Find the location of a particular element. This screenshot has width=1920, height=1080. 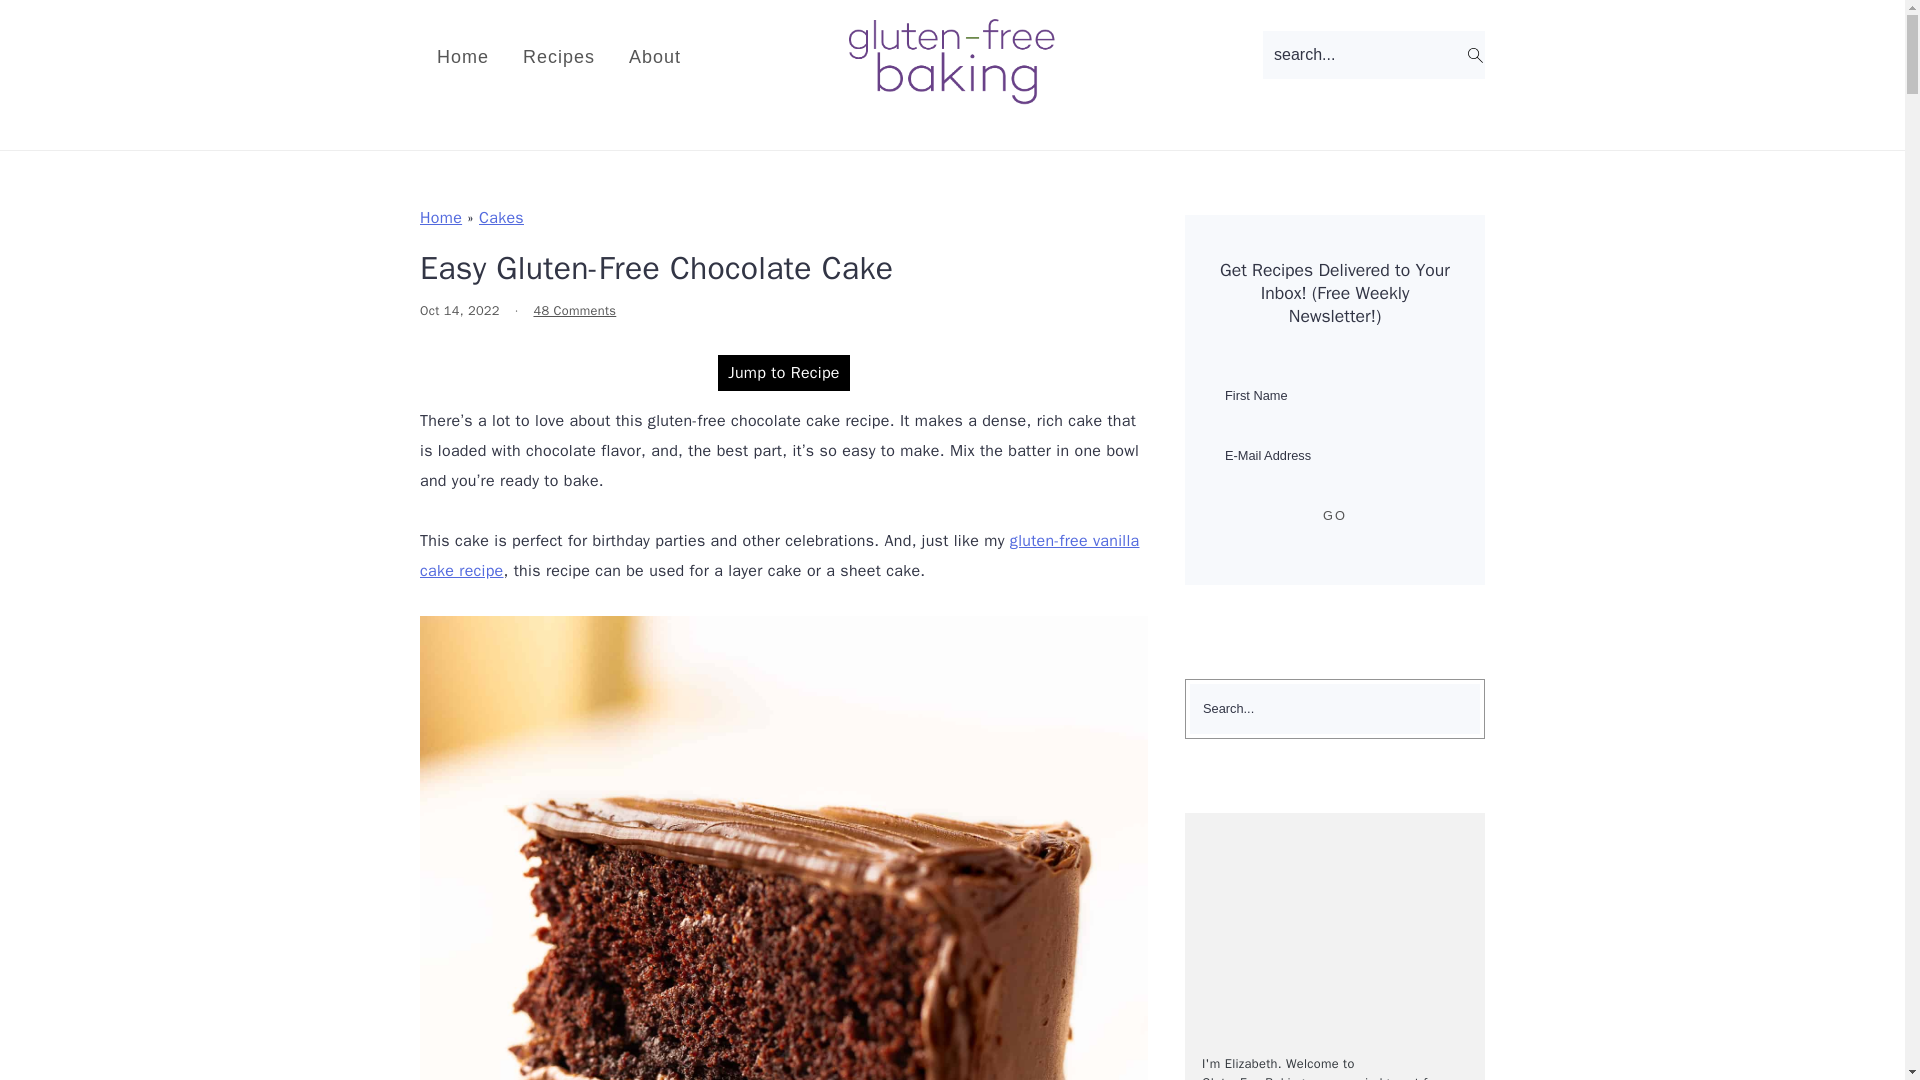

gluten-free vanilla cake recipe is located at coordinates (779, 556).